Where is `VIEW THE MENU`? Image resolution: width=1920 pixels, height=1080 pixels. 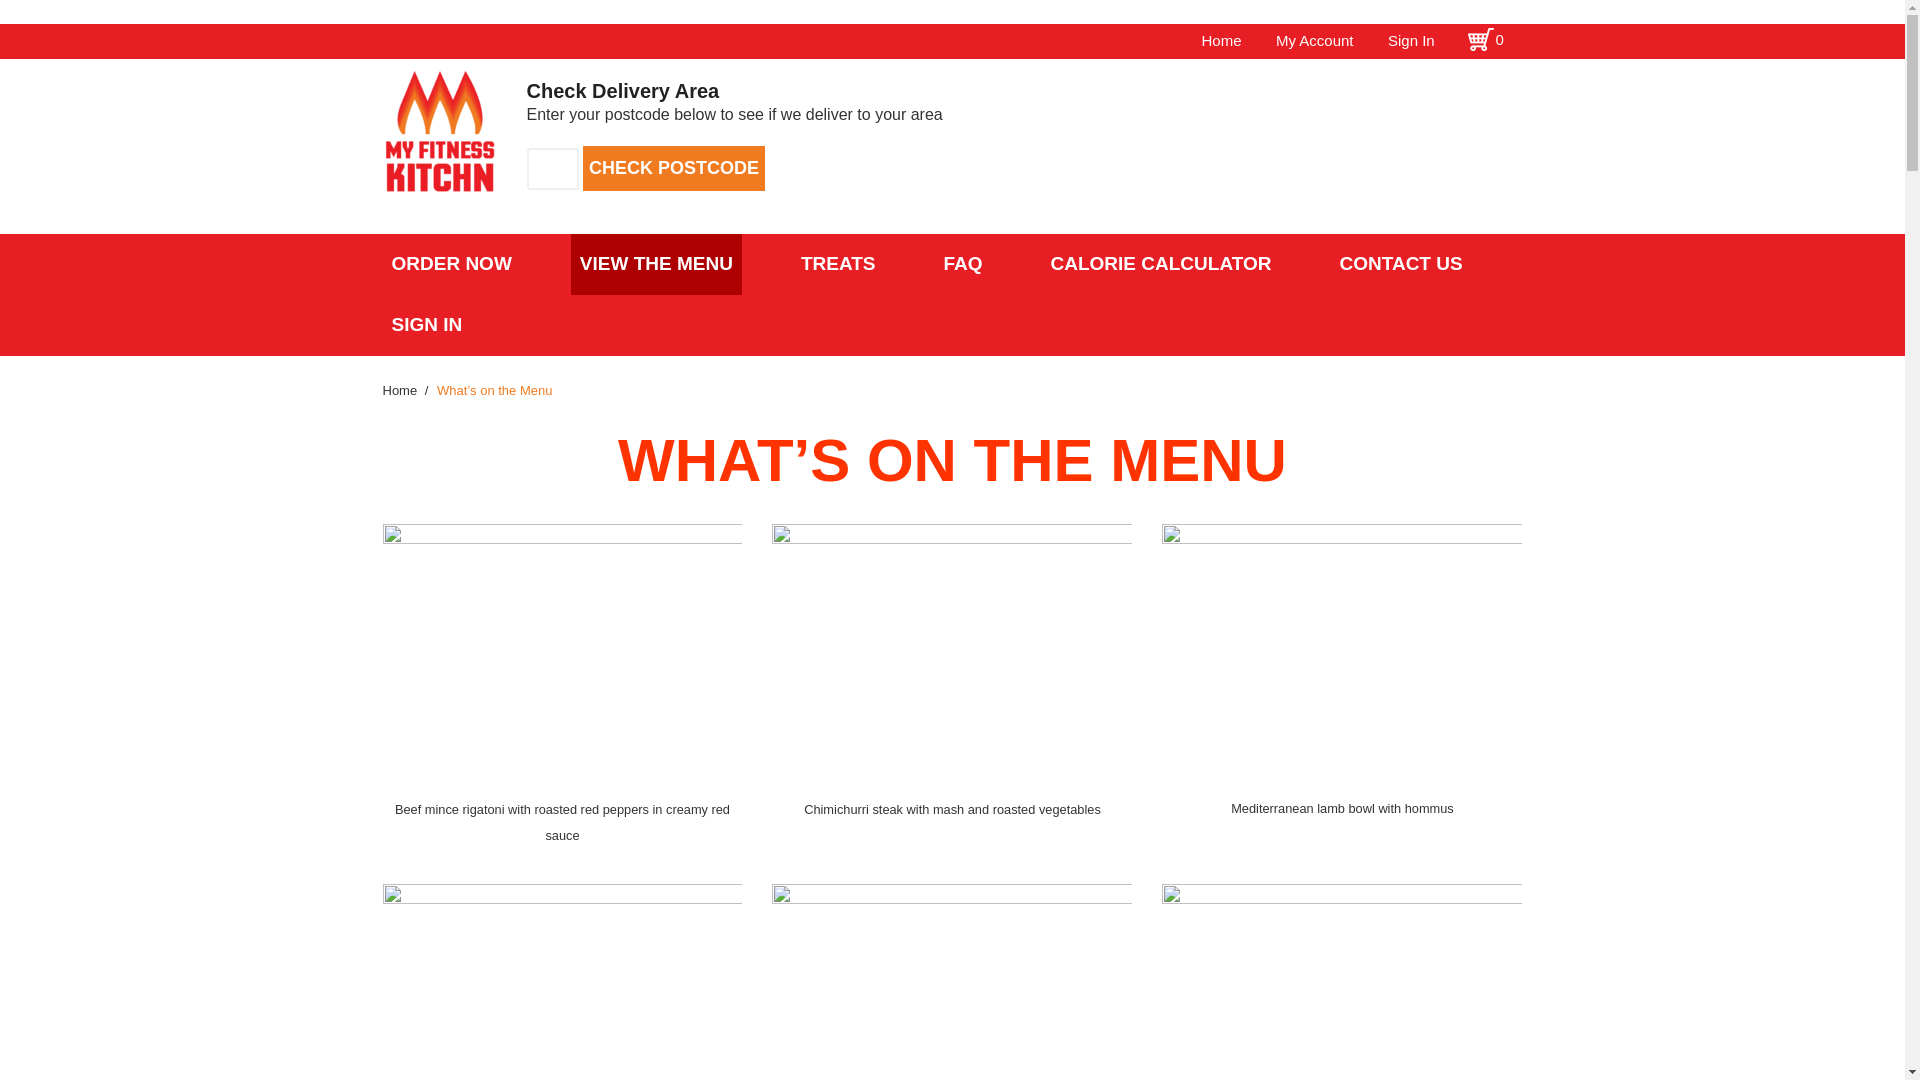
VIEW THE MENU is located at coordinates (656, 264).